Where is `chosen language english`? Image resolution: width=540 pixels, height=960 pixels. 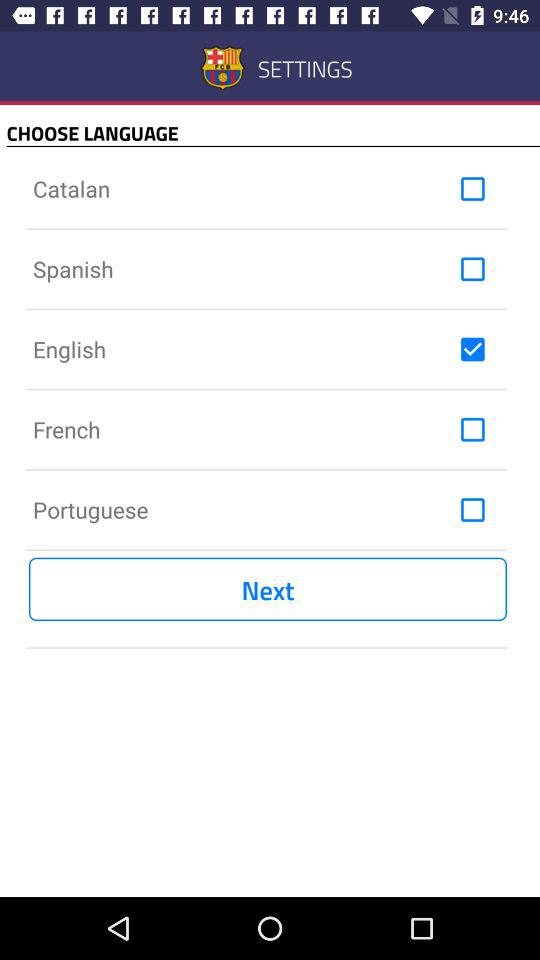 chosen language english is located at coordinates (472, 349).